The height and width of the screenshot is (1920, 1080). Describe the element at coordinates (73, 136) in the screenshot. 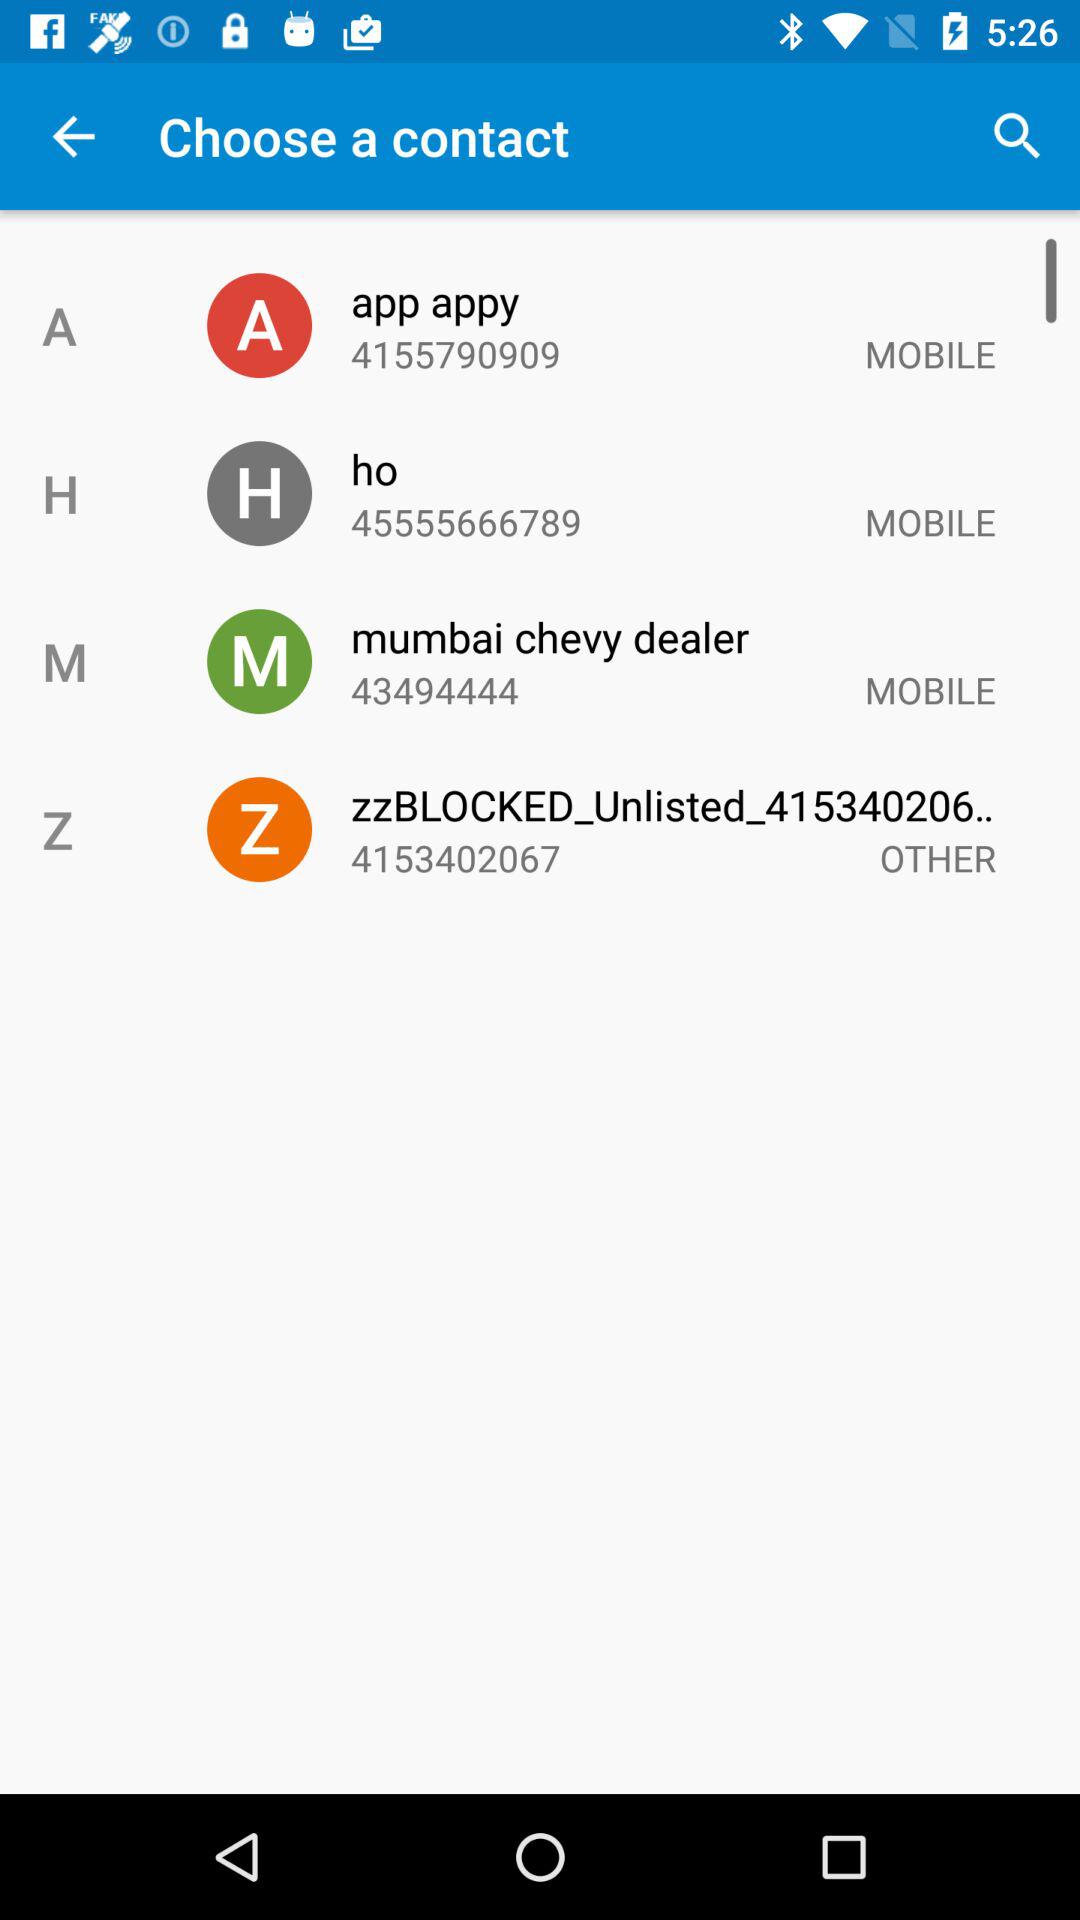

I see `select the icon above a item` at that location.